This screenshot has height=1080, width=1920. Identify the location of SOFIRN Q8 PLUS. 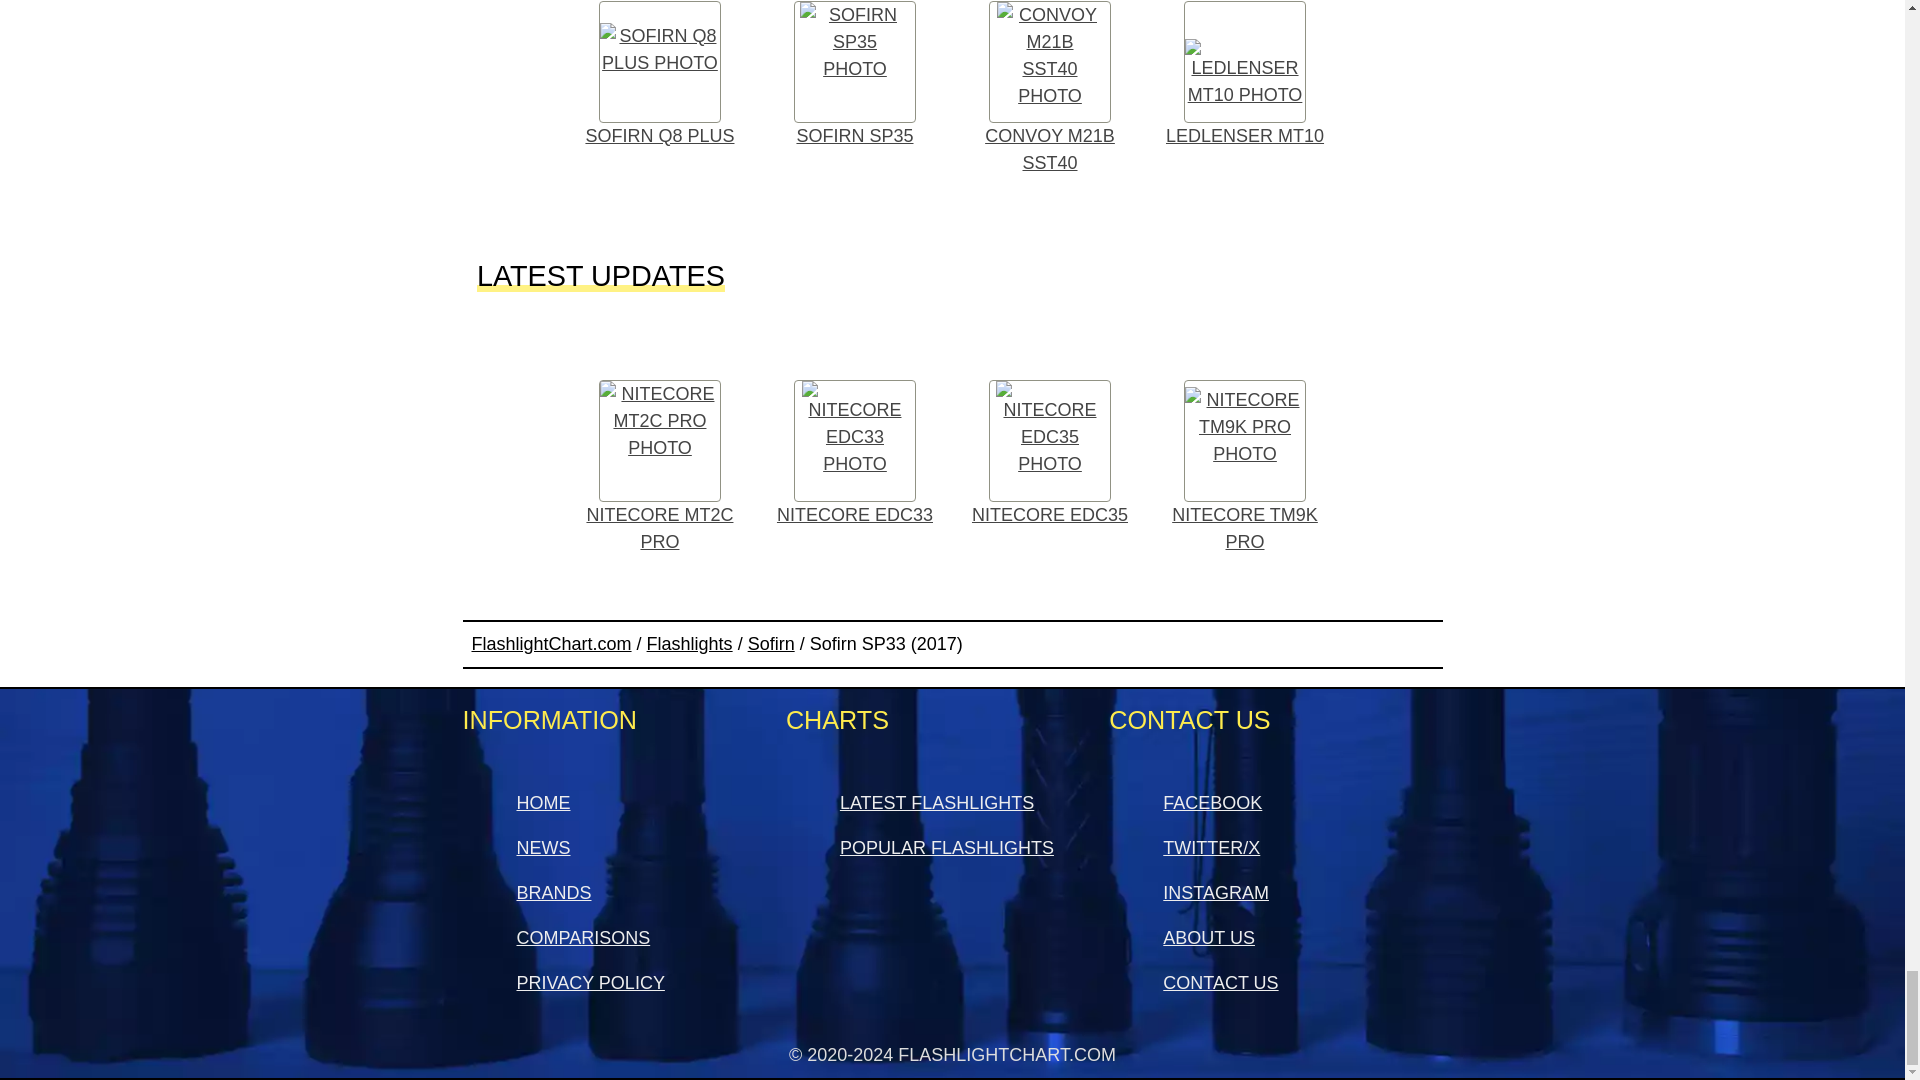
(659, 80).